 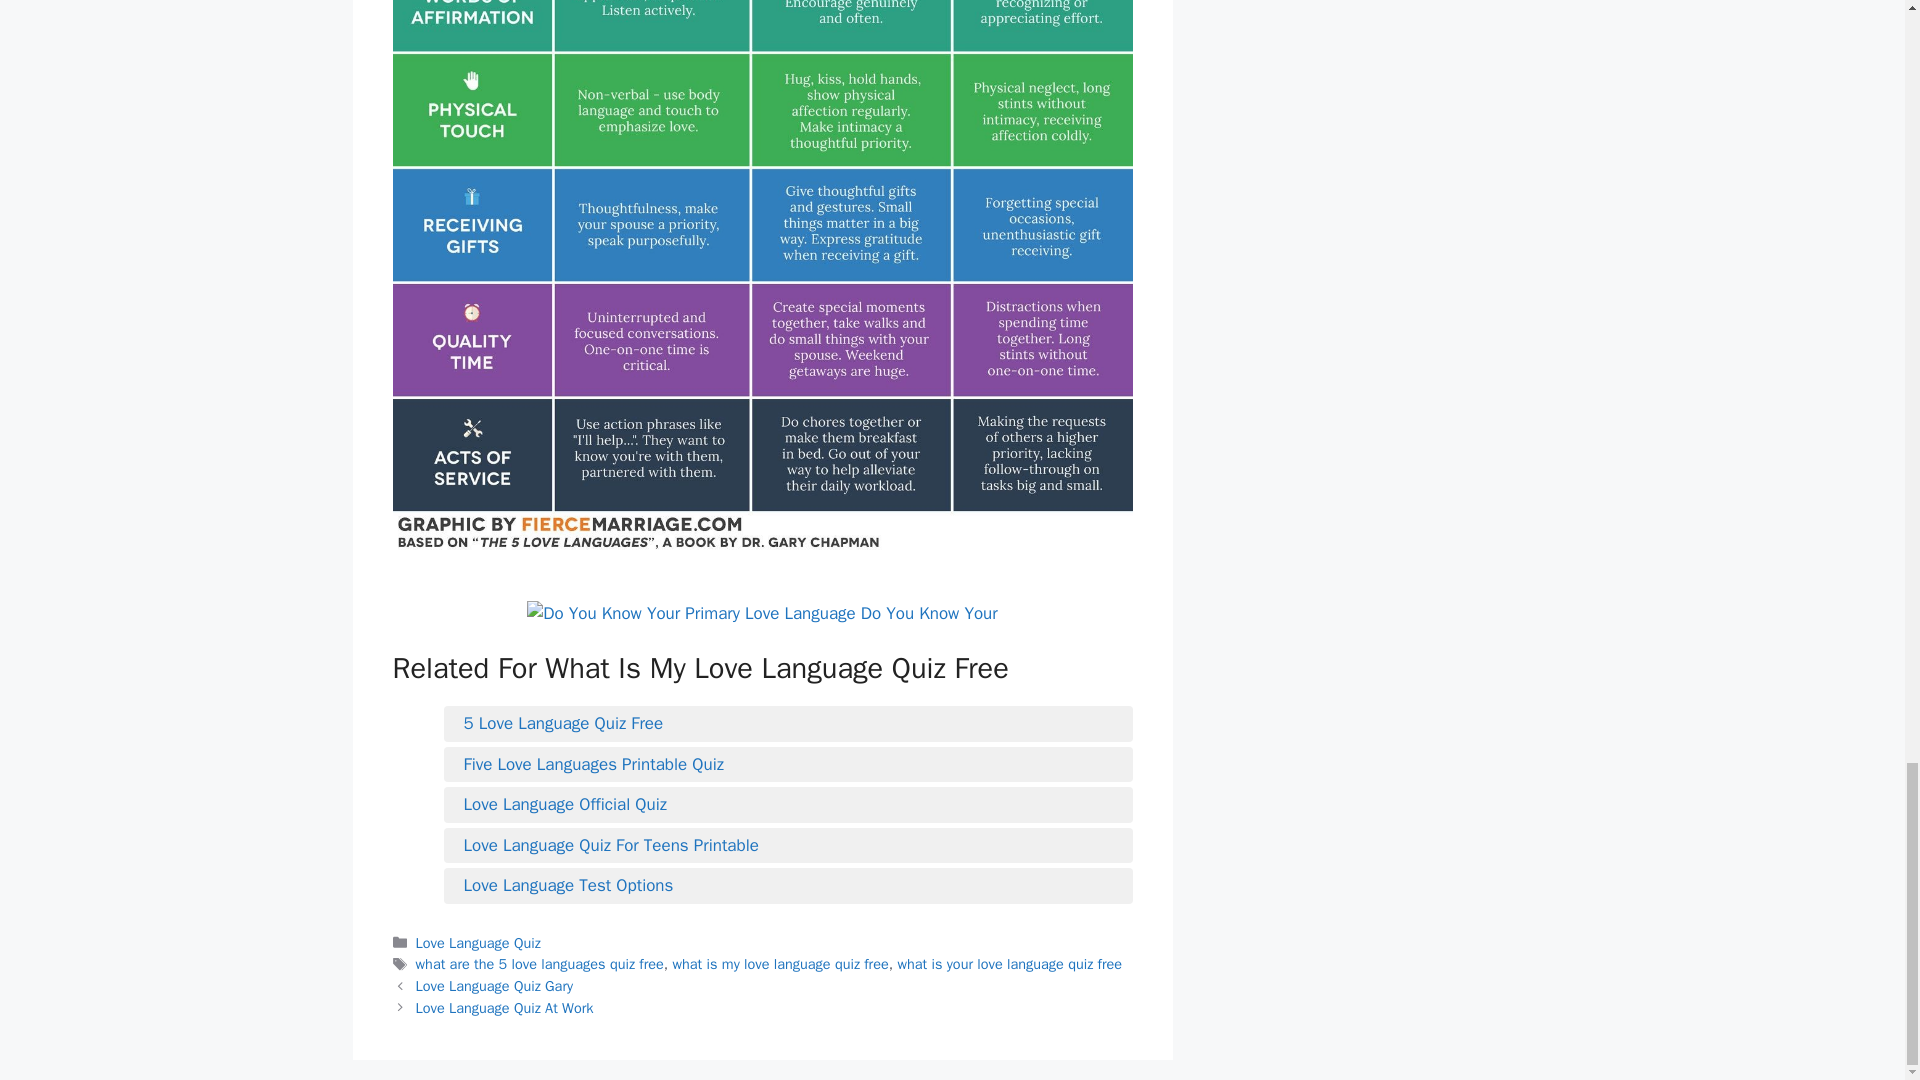 I want to click on what is your love language quiz free, so click(x=1008, y=964).